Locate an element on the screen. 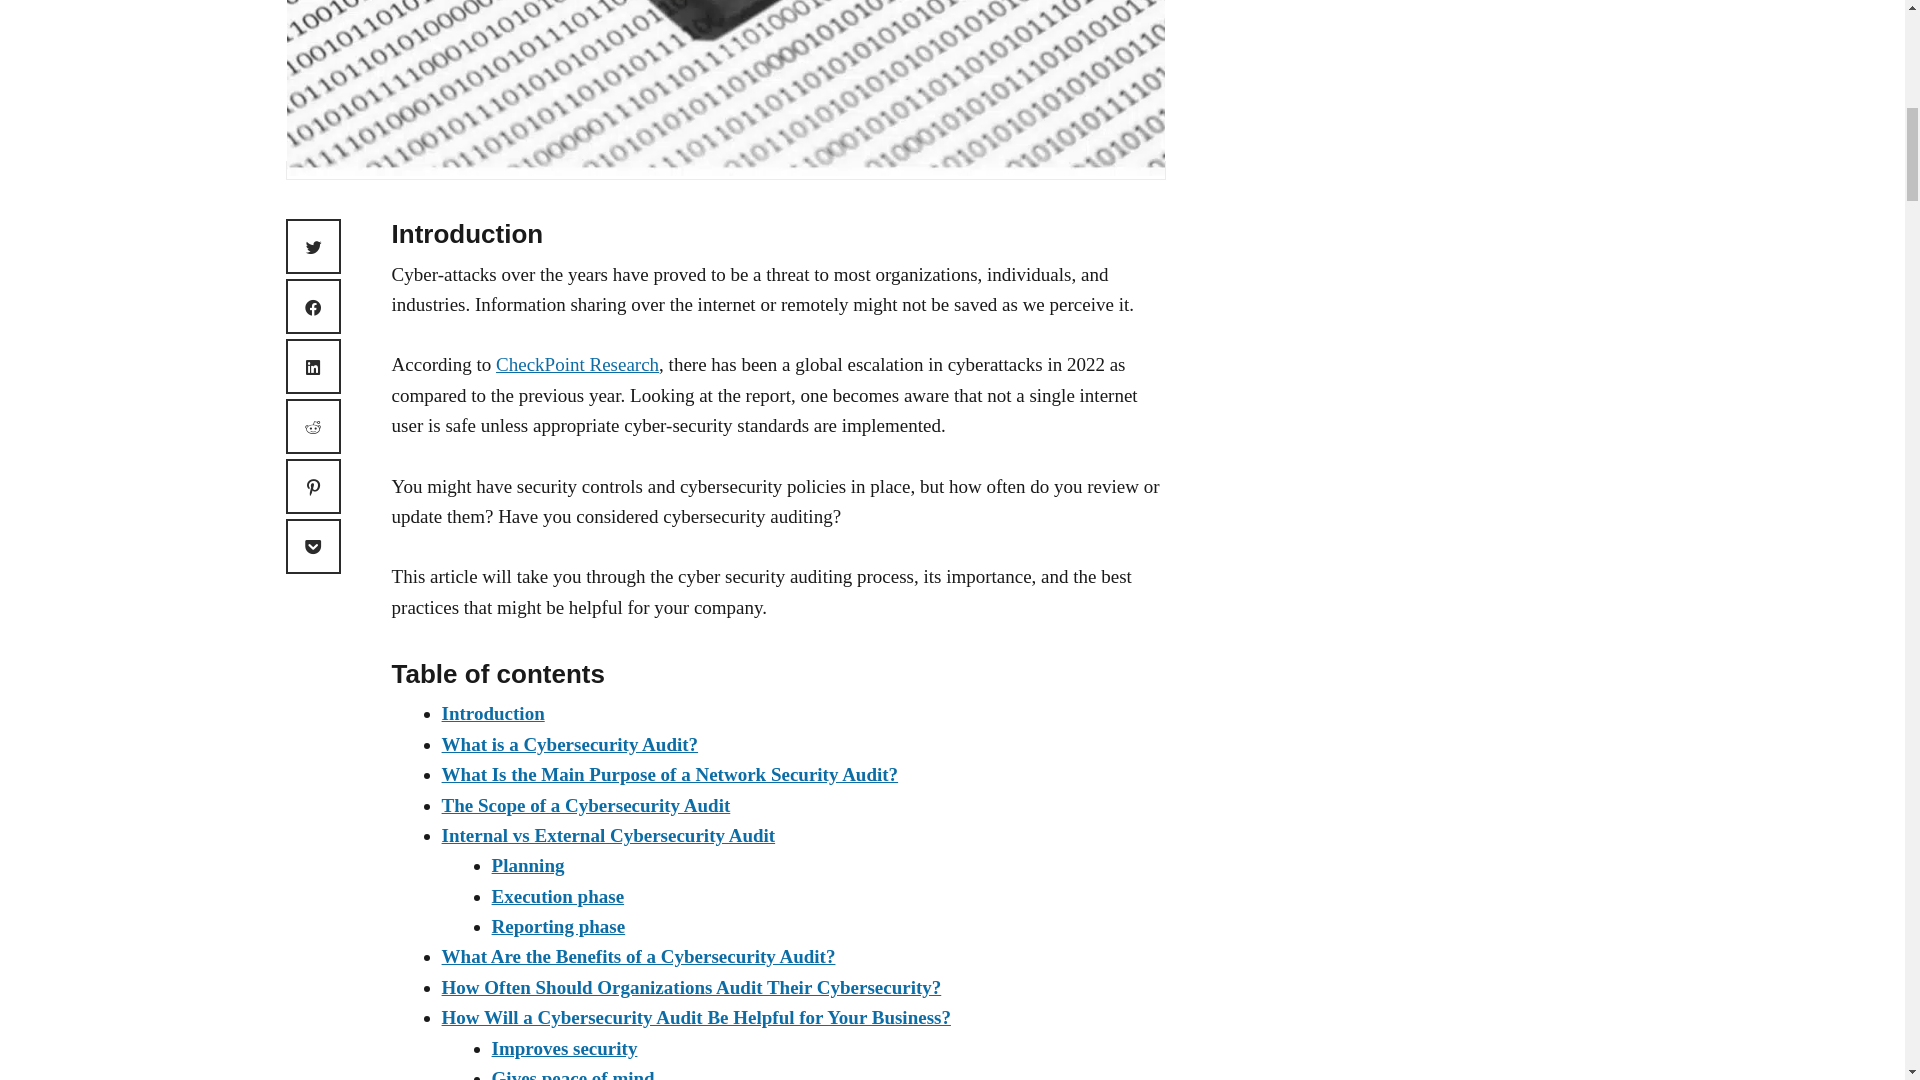 The height and width of the screenshot is (1080, 1920). What Are the Benefits of a Cybersecurity Audit? is located at coordinates (638, 956).